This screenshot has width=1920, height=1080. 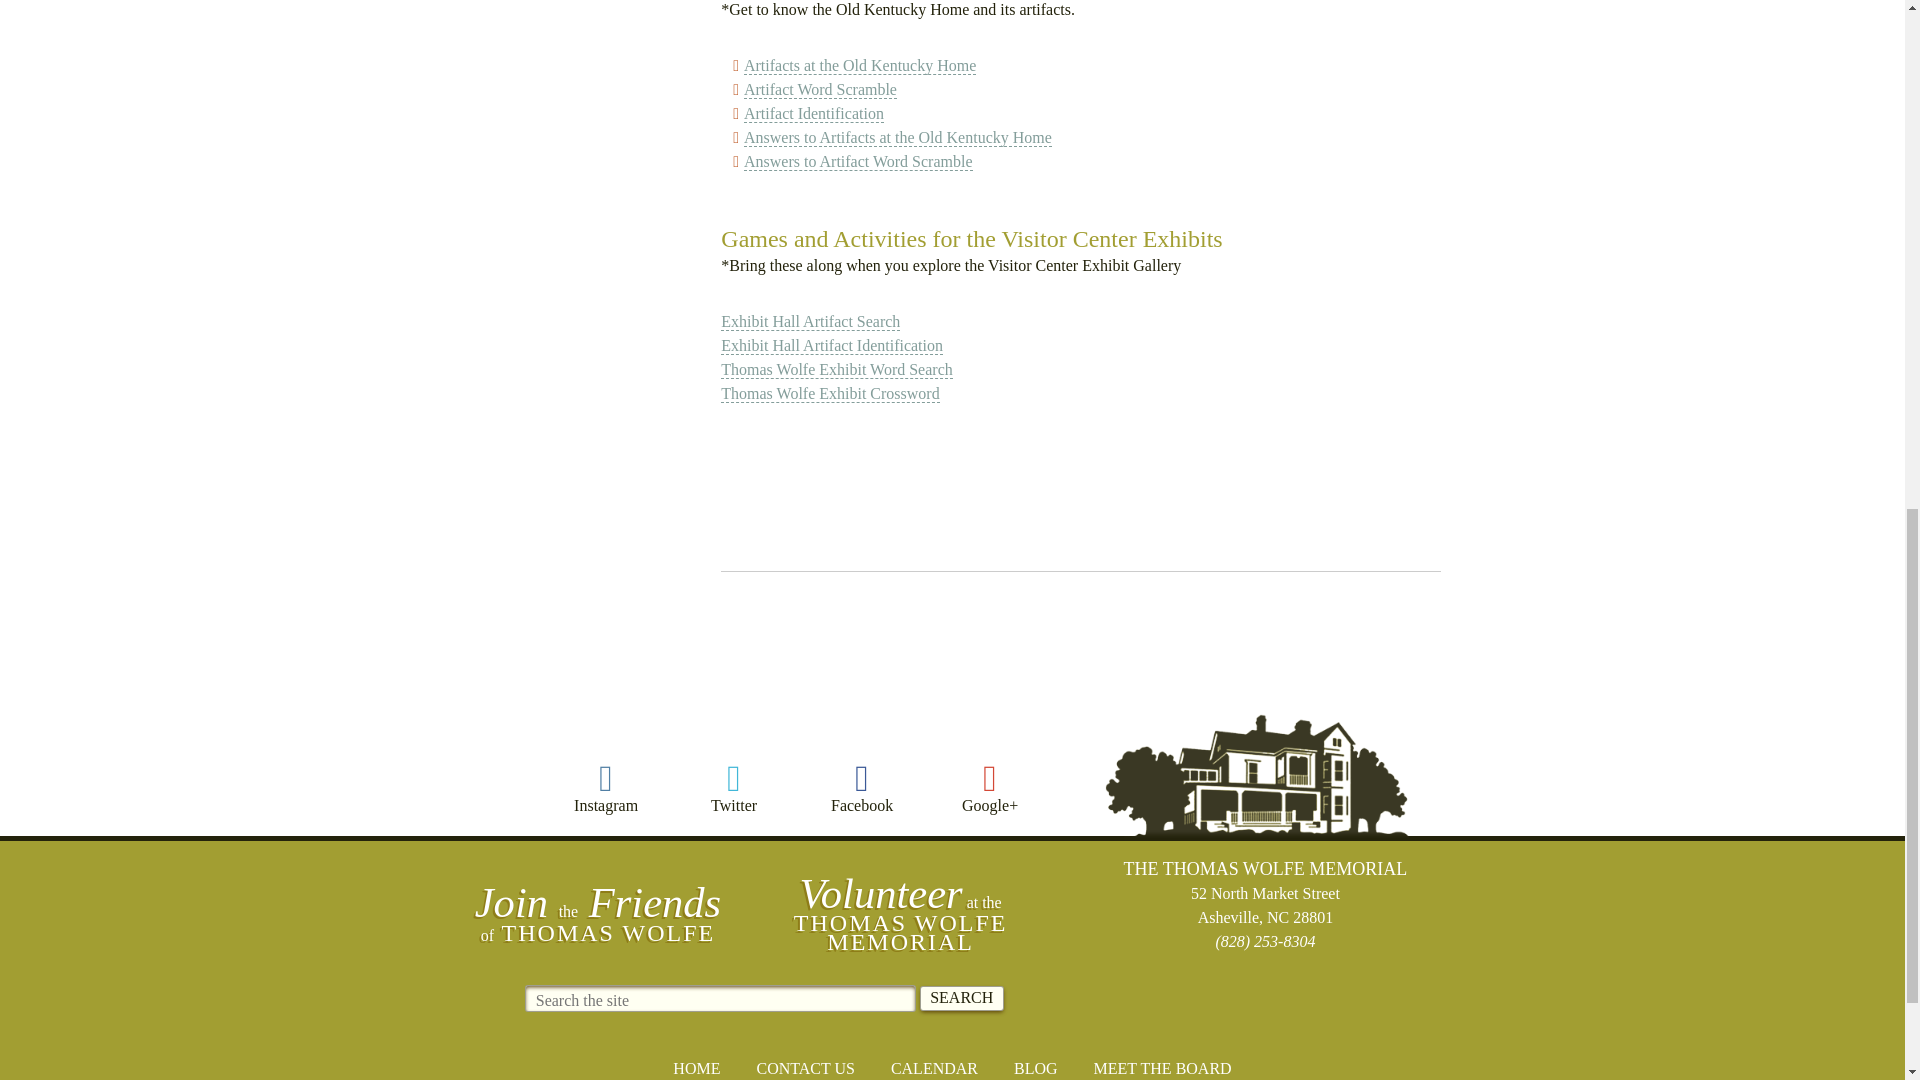 What do you see at coordinates (832, 346) in the screenshot?
I see `Exhibit Hall Artifact Identification` at bounding box center [832, 346].